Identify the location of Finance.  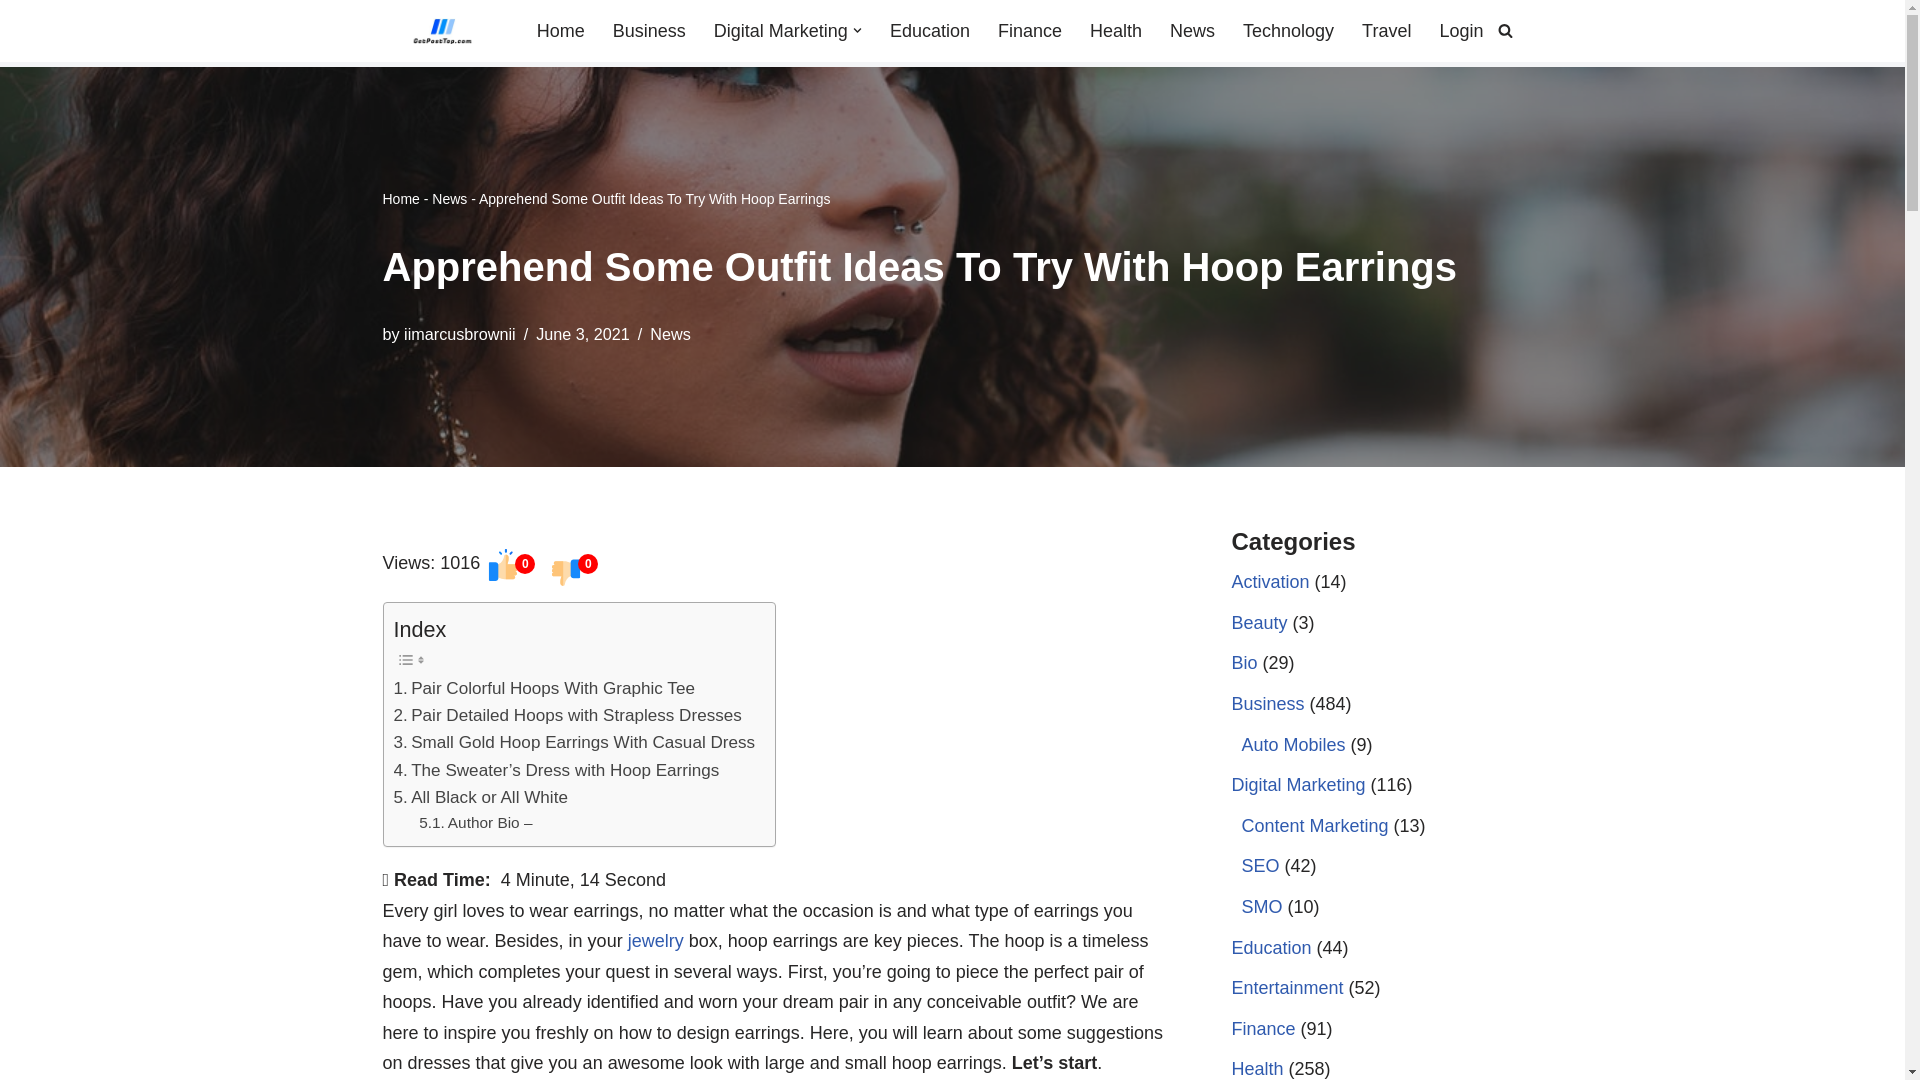
(1030, 31).